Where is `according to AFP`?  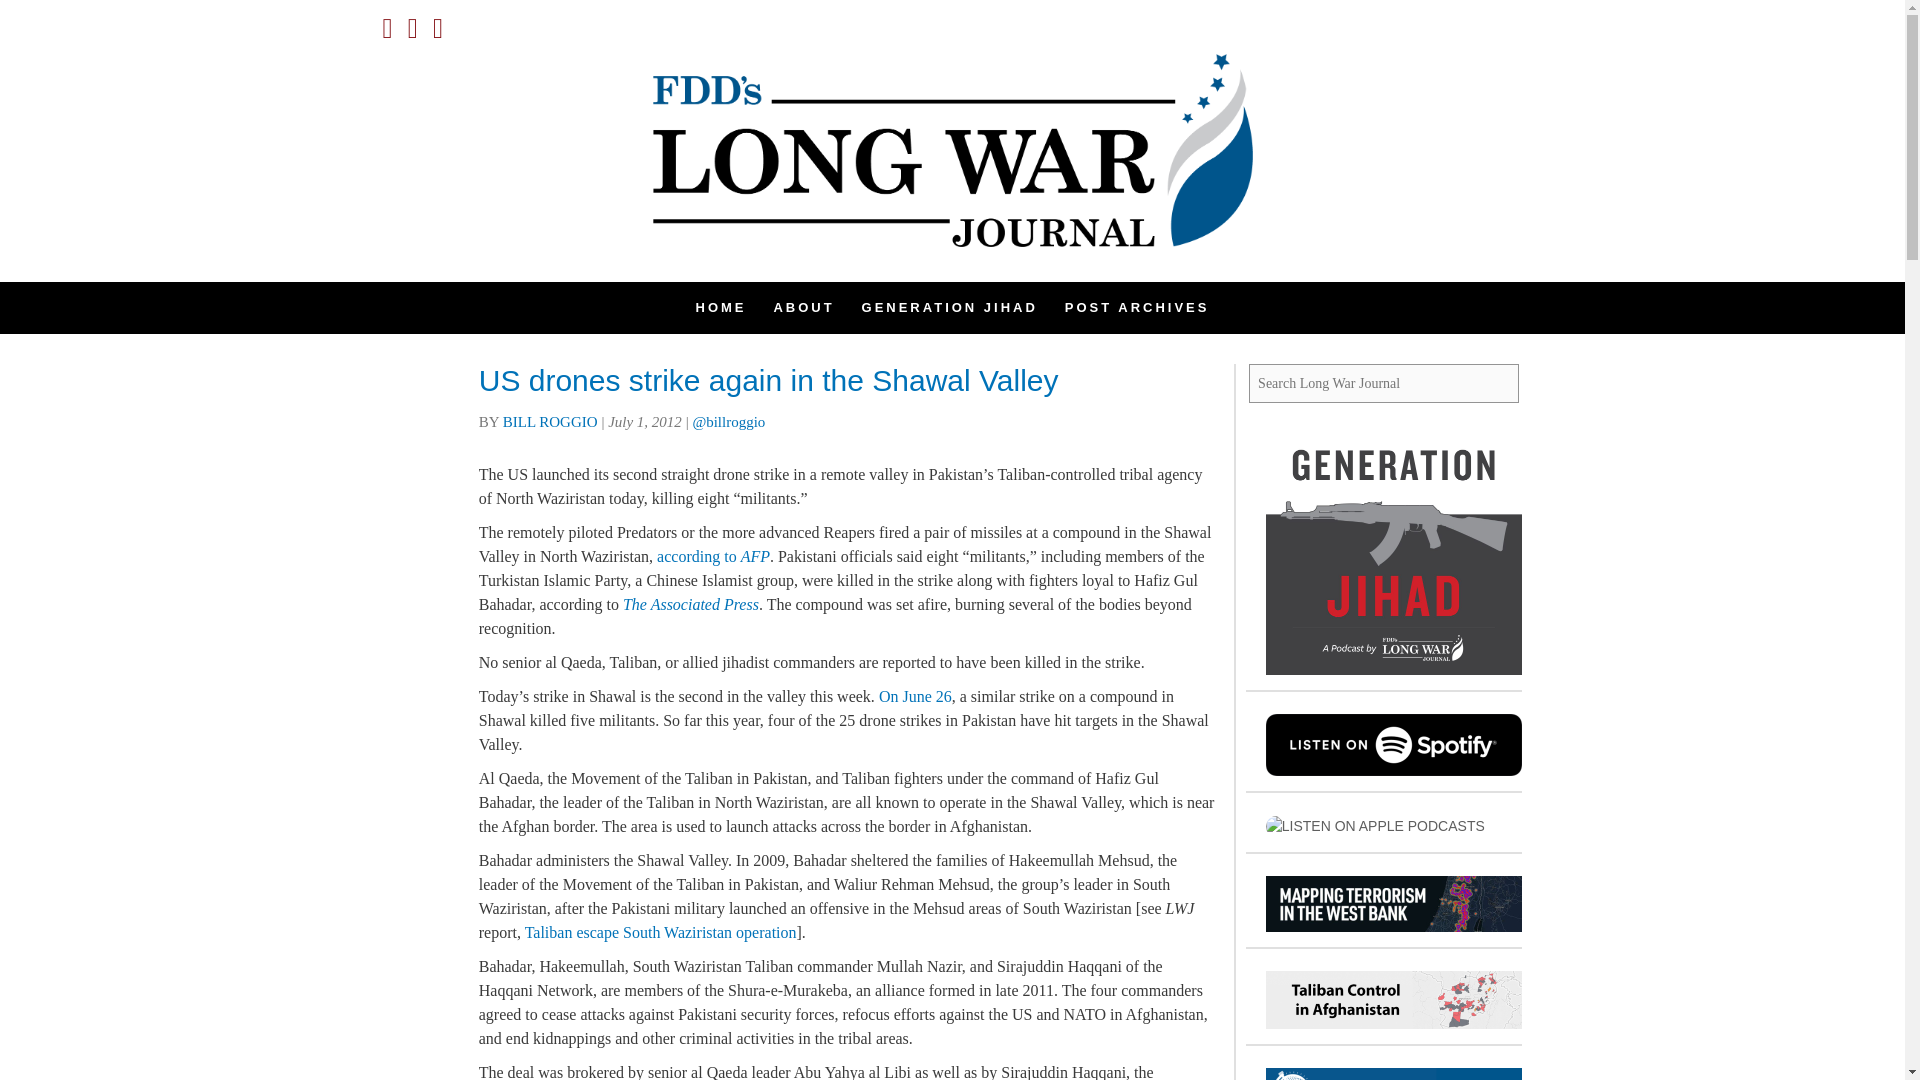 according to AFP is located at coordinates (712, 556).